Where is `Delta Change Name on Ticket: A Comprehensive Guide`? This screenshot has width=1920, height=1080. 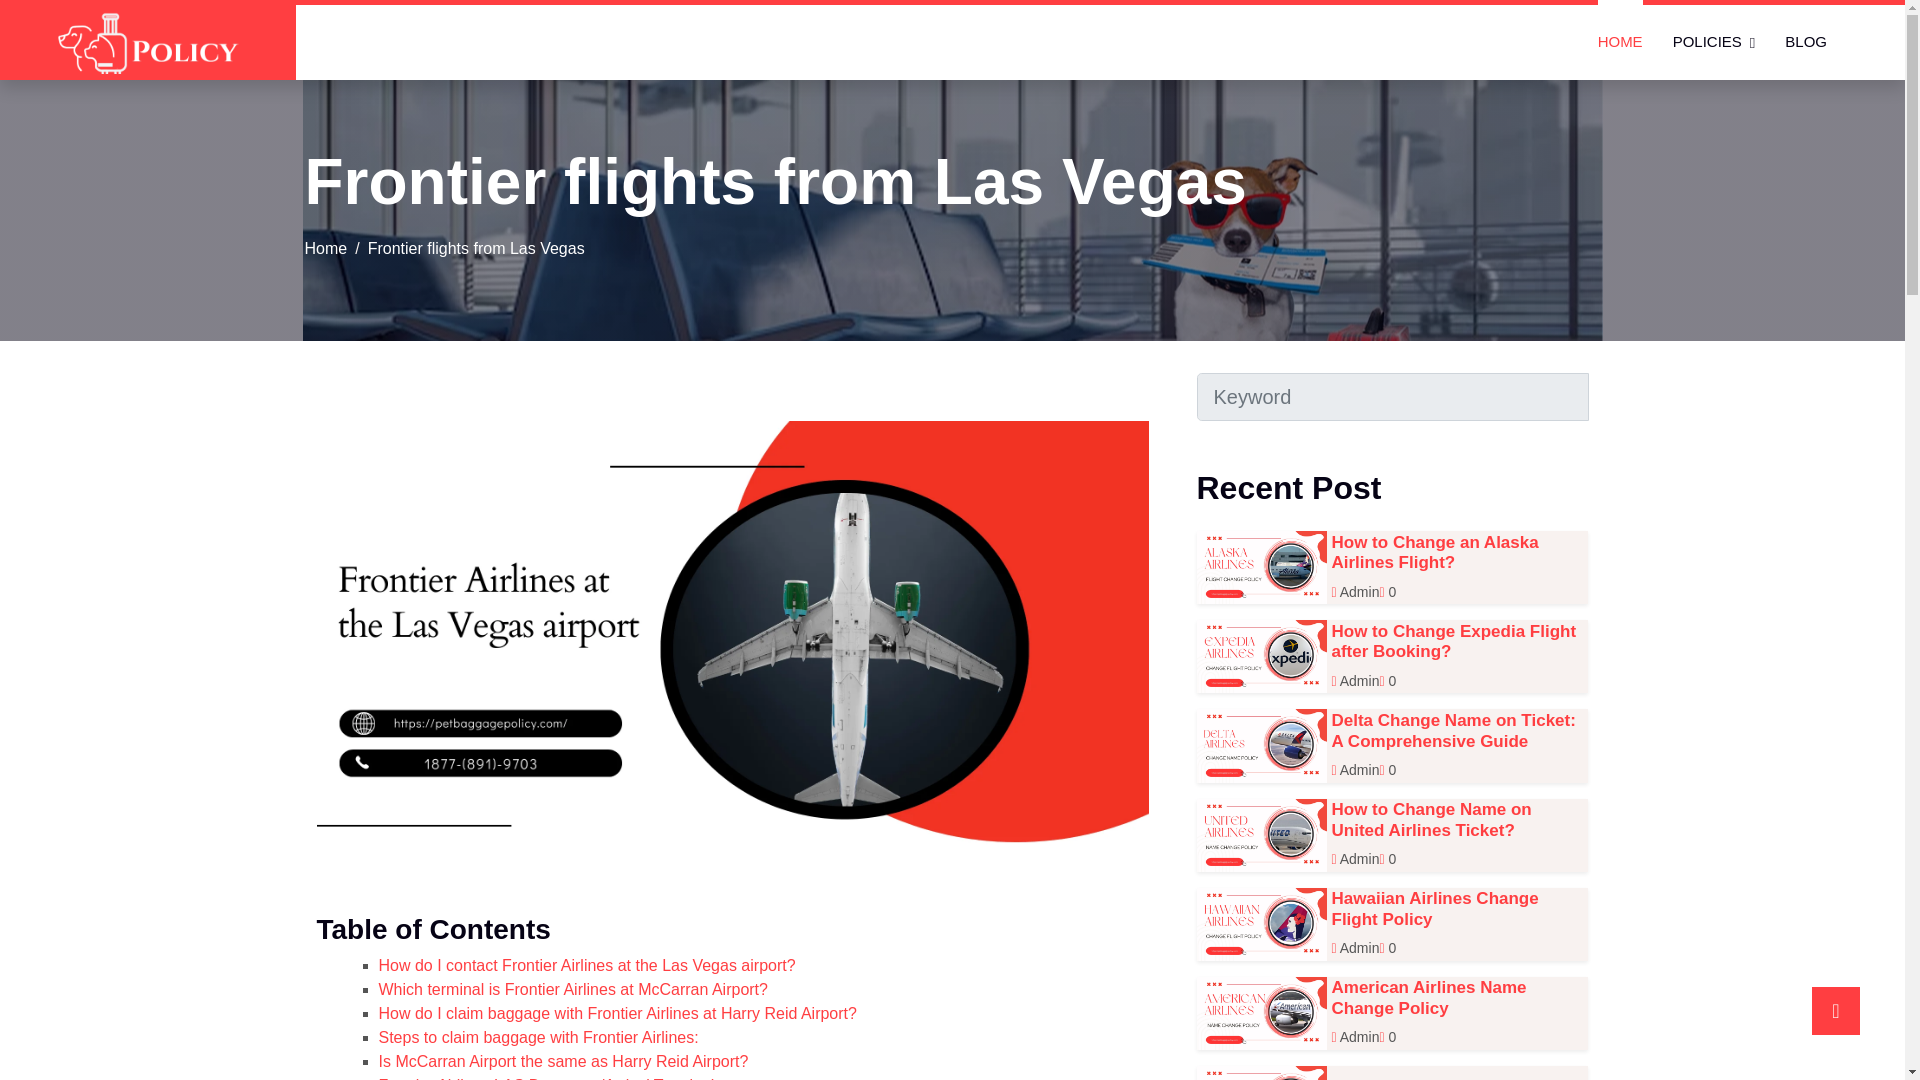 Delta Change Name on Ticket: A Comprehensive Guide is located at coordinates (1454, 730).